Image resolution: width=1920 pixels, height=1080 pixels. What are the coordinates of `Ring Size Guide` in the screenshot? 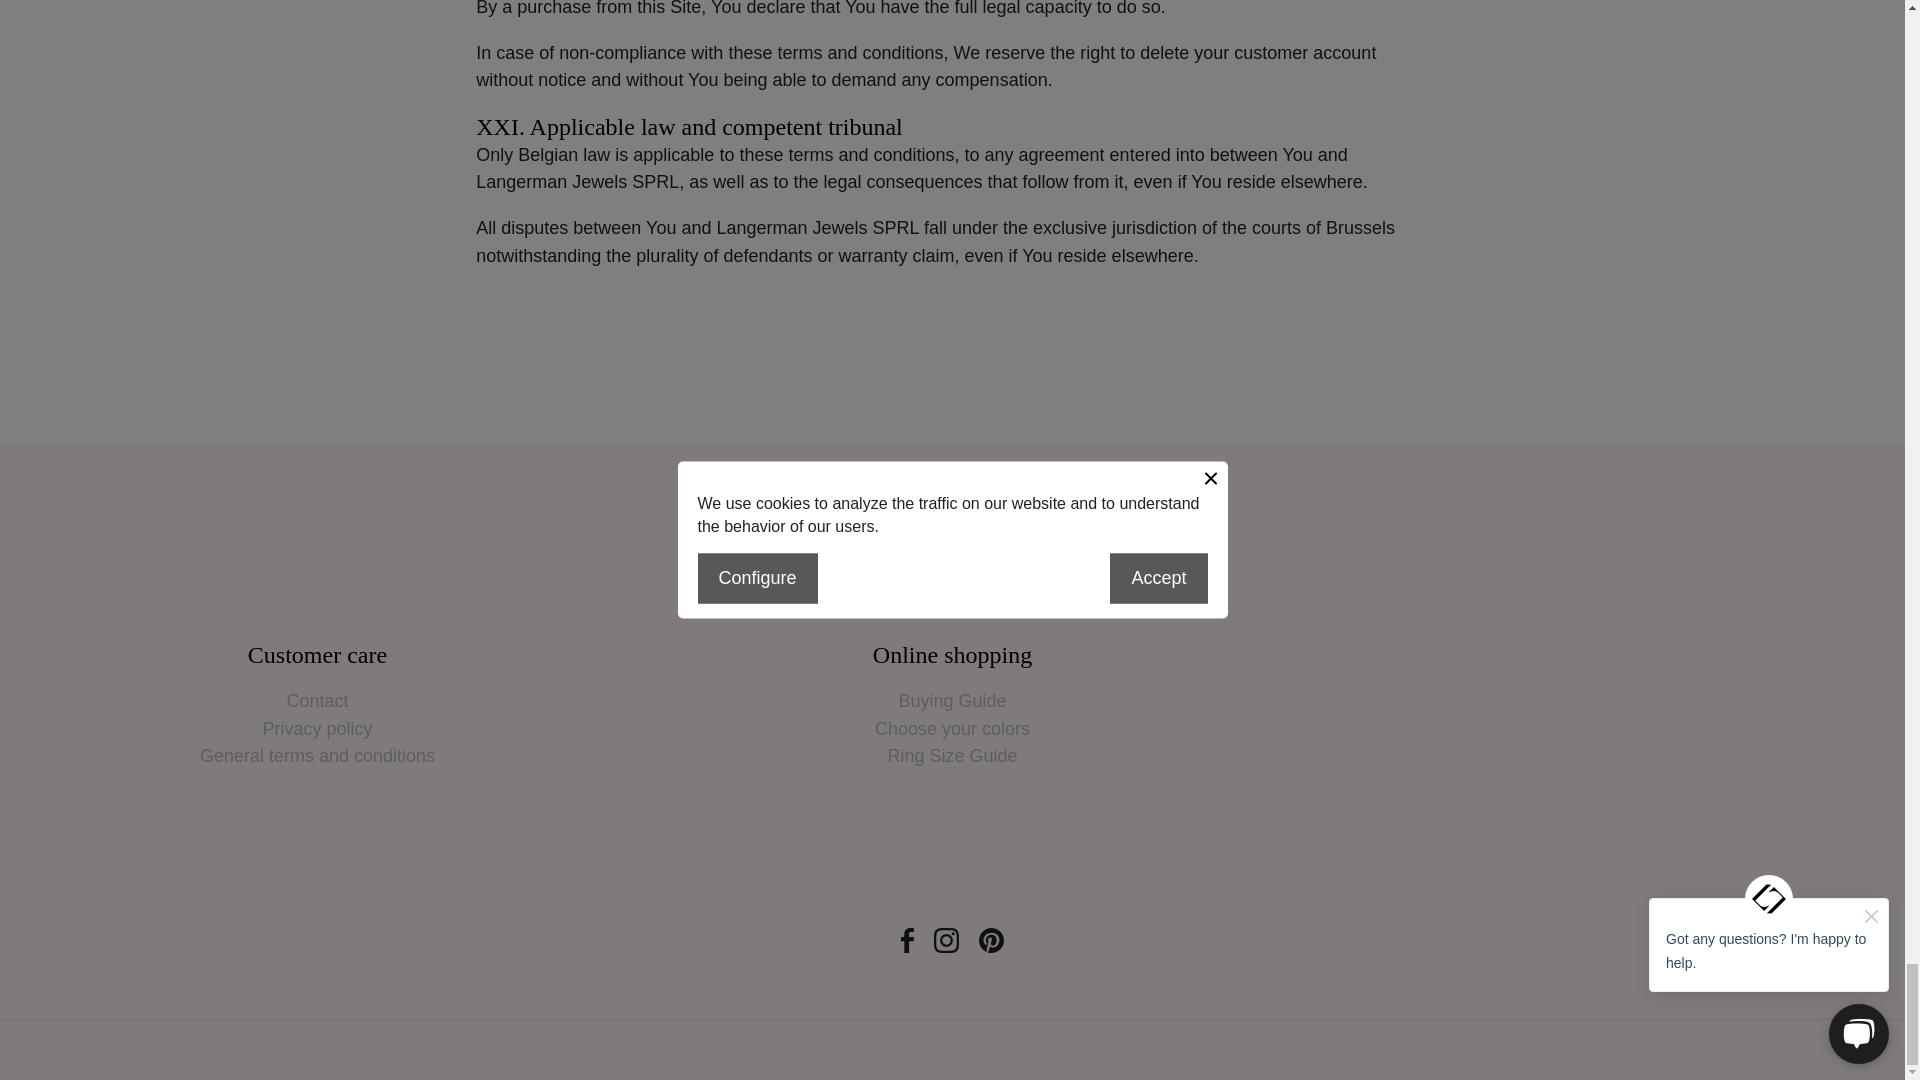 It's located at (952, 757).